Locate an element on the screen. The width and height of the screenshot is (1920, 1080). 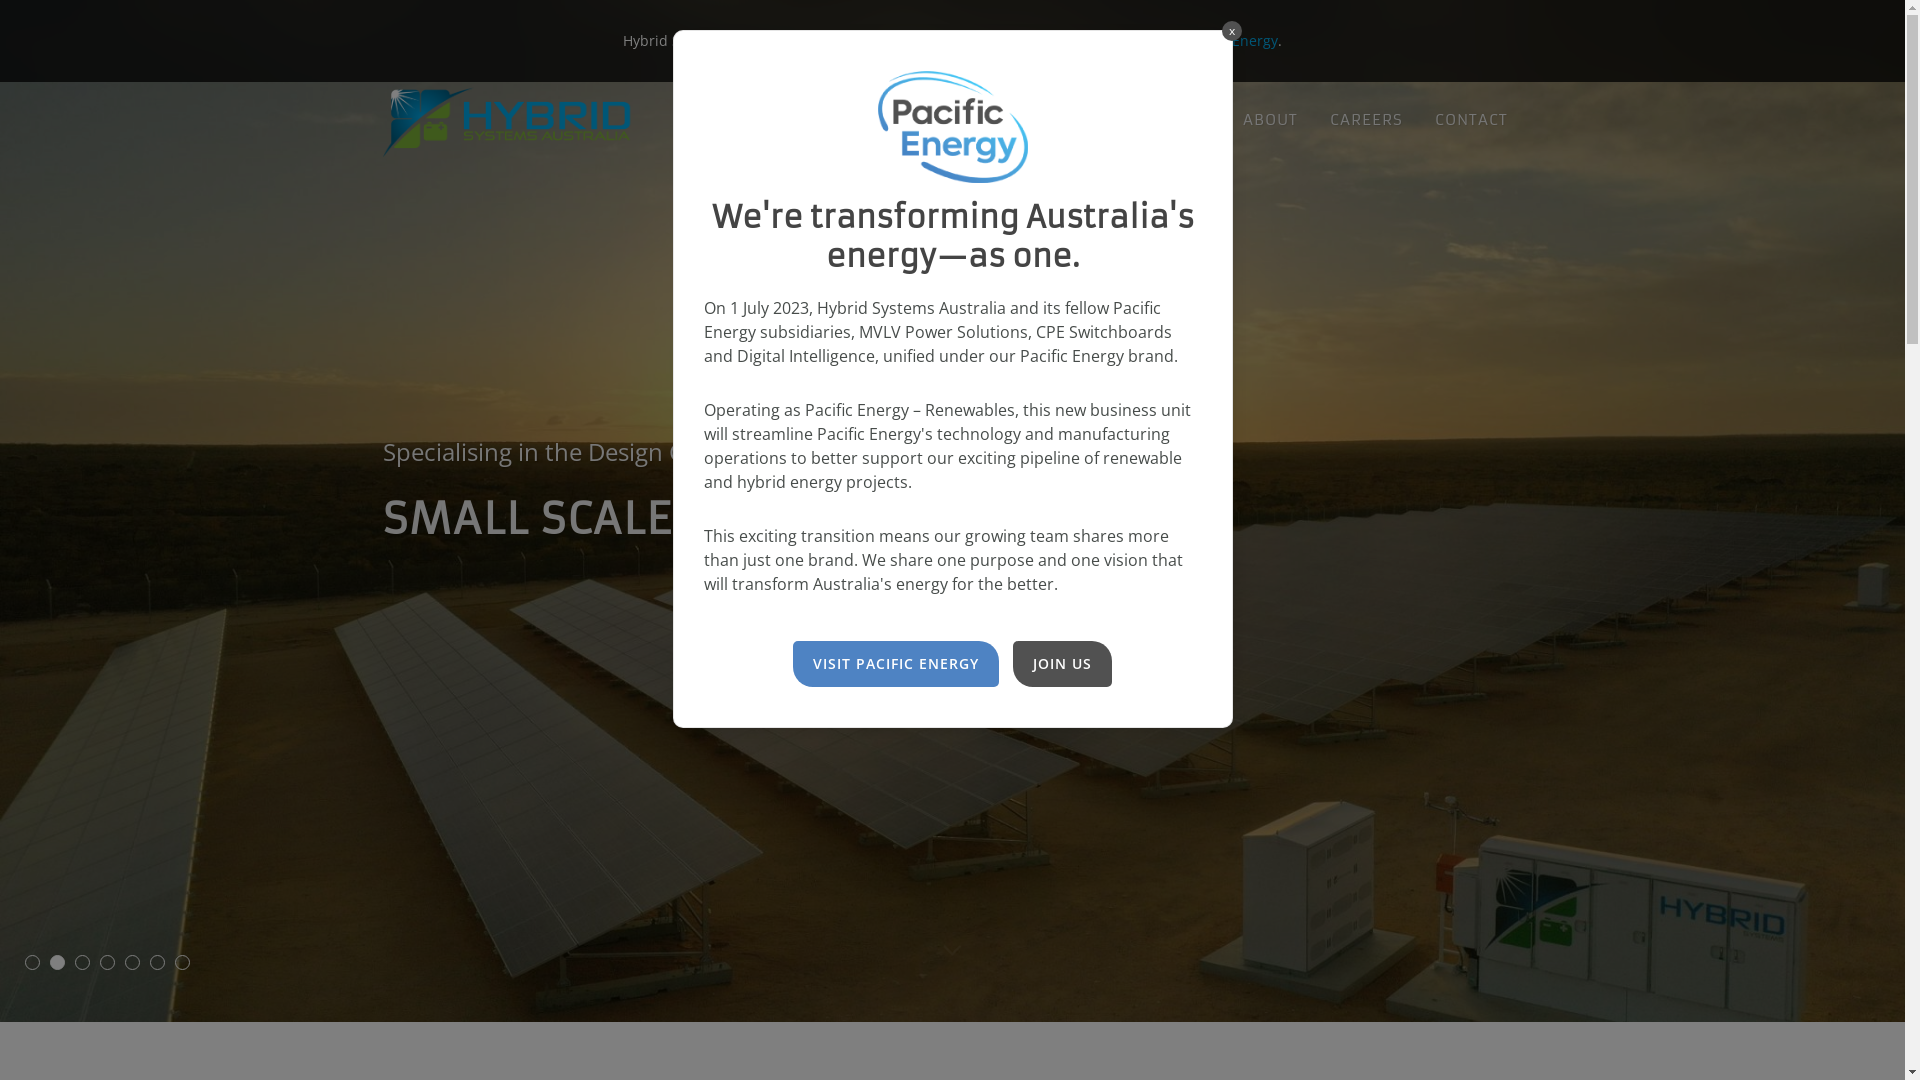
PROJECTS is located at coordinates (1171, 120).